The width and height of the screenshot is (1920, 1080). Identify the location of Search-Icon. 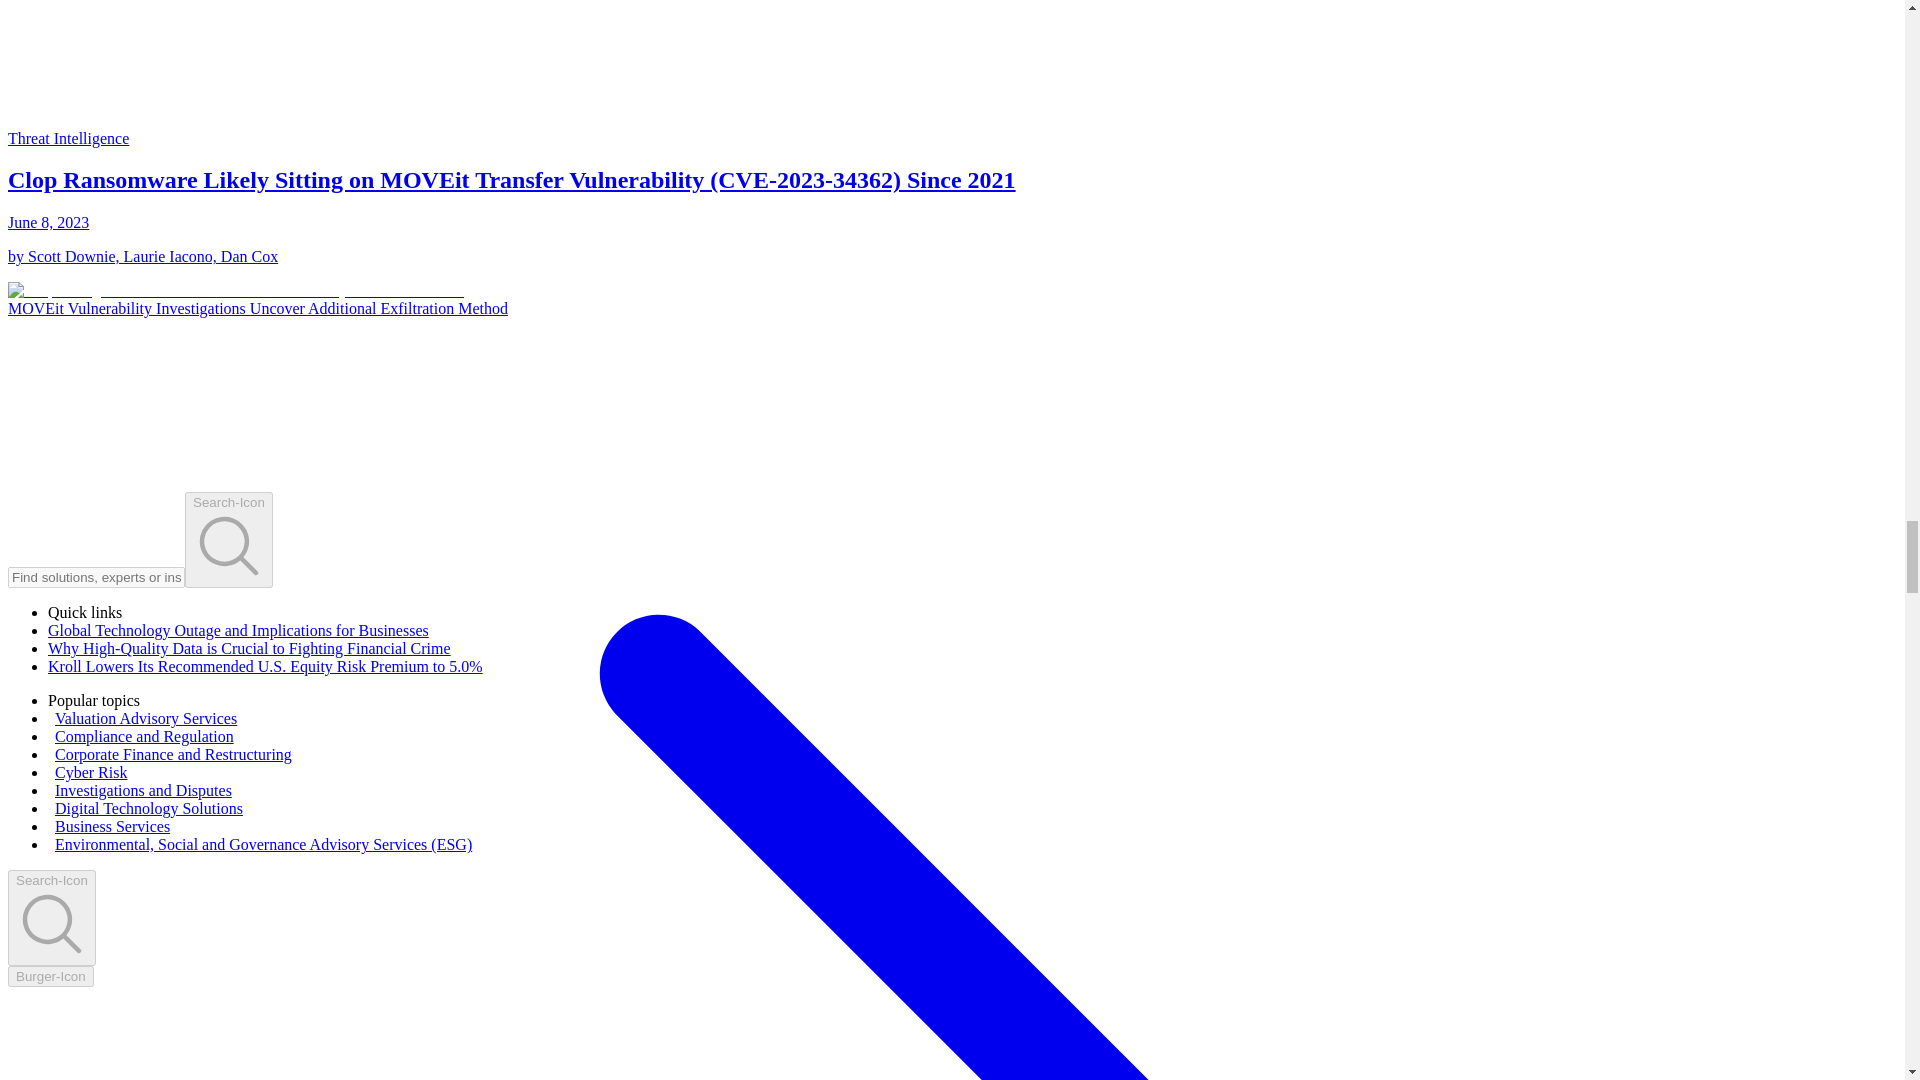
(228, 540).